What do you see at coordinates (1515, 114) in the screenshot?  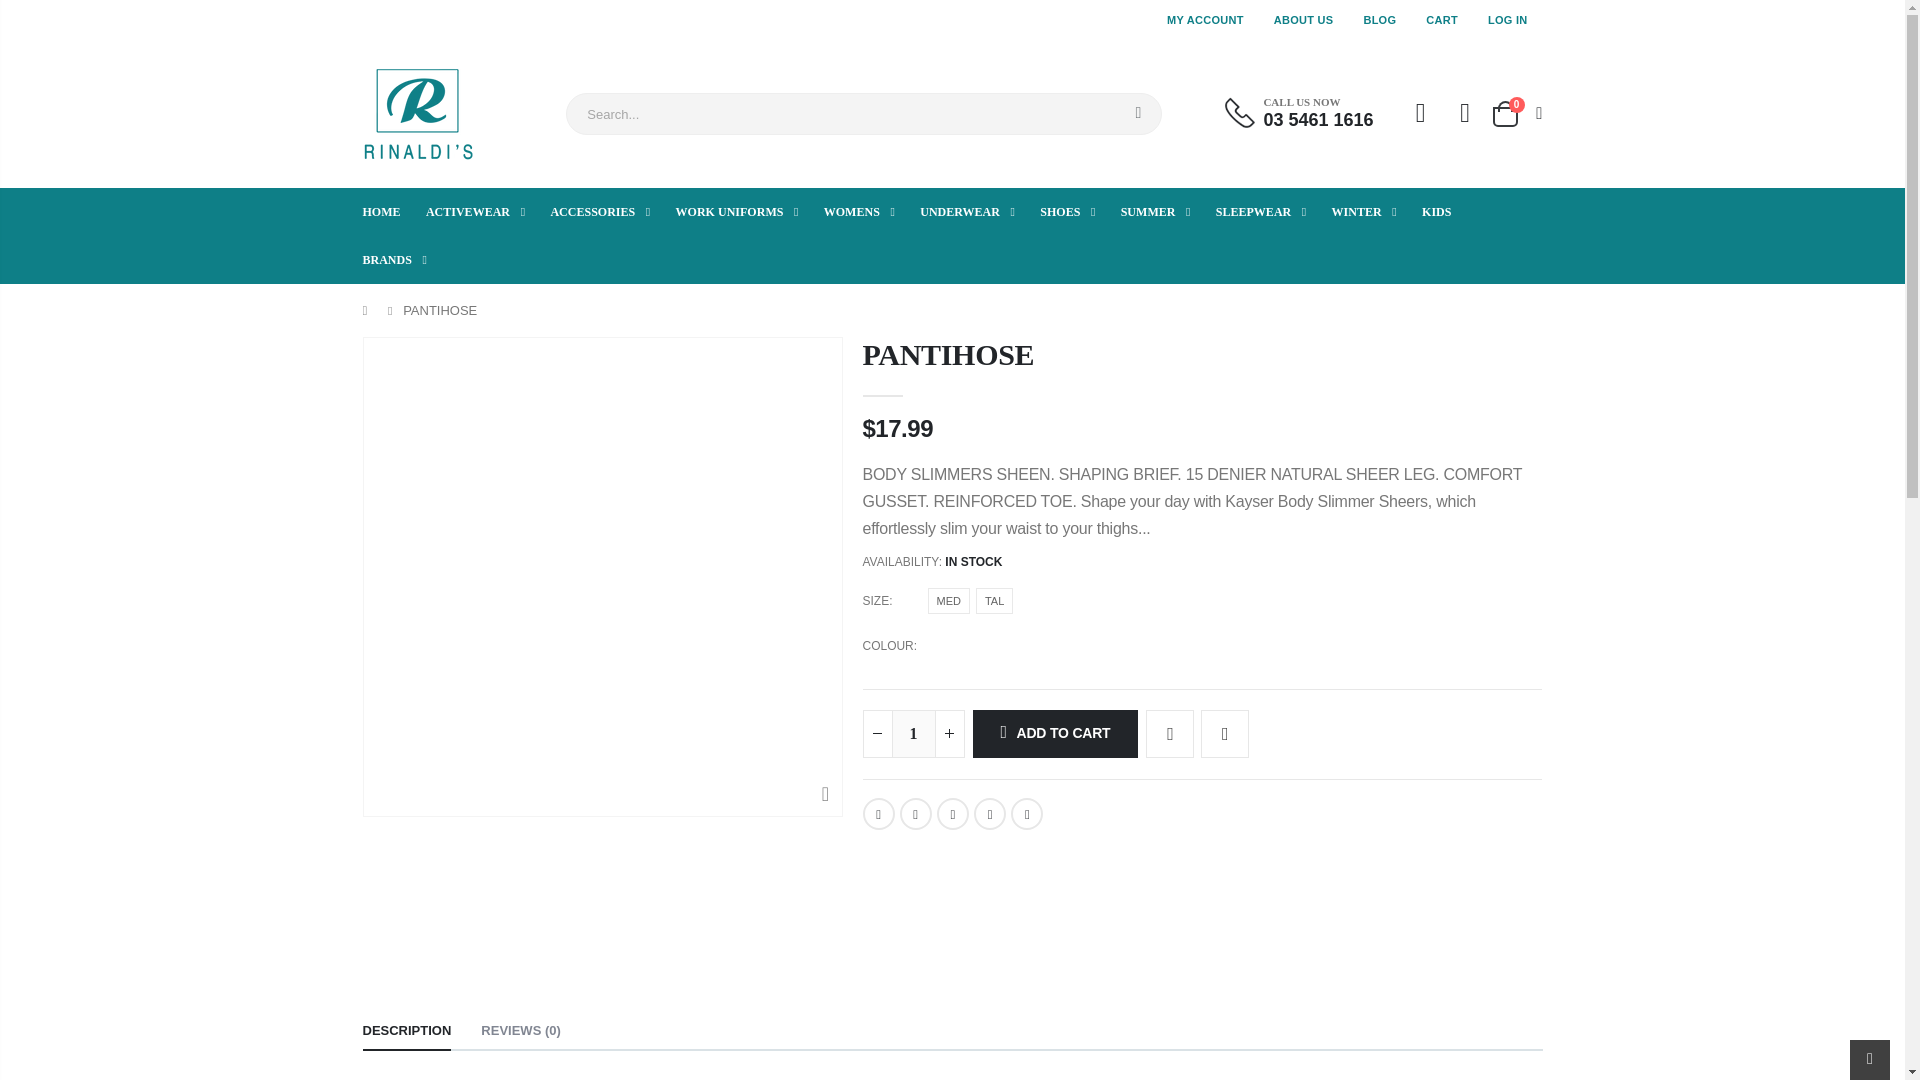 I see `0` at bounding box center [1515, 114].